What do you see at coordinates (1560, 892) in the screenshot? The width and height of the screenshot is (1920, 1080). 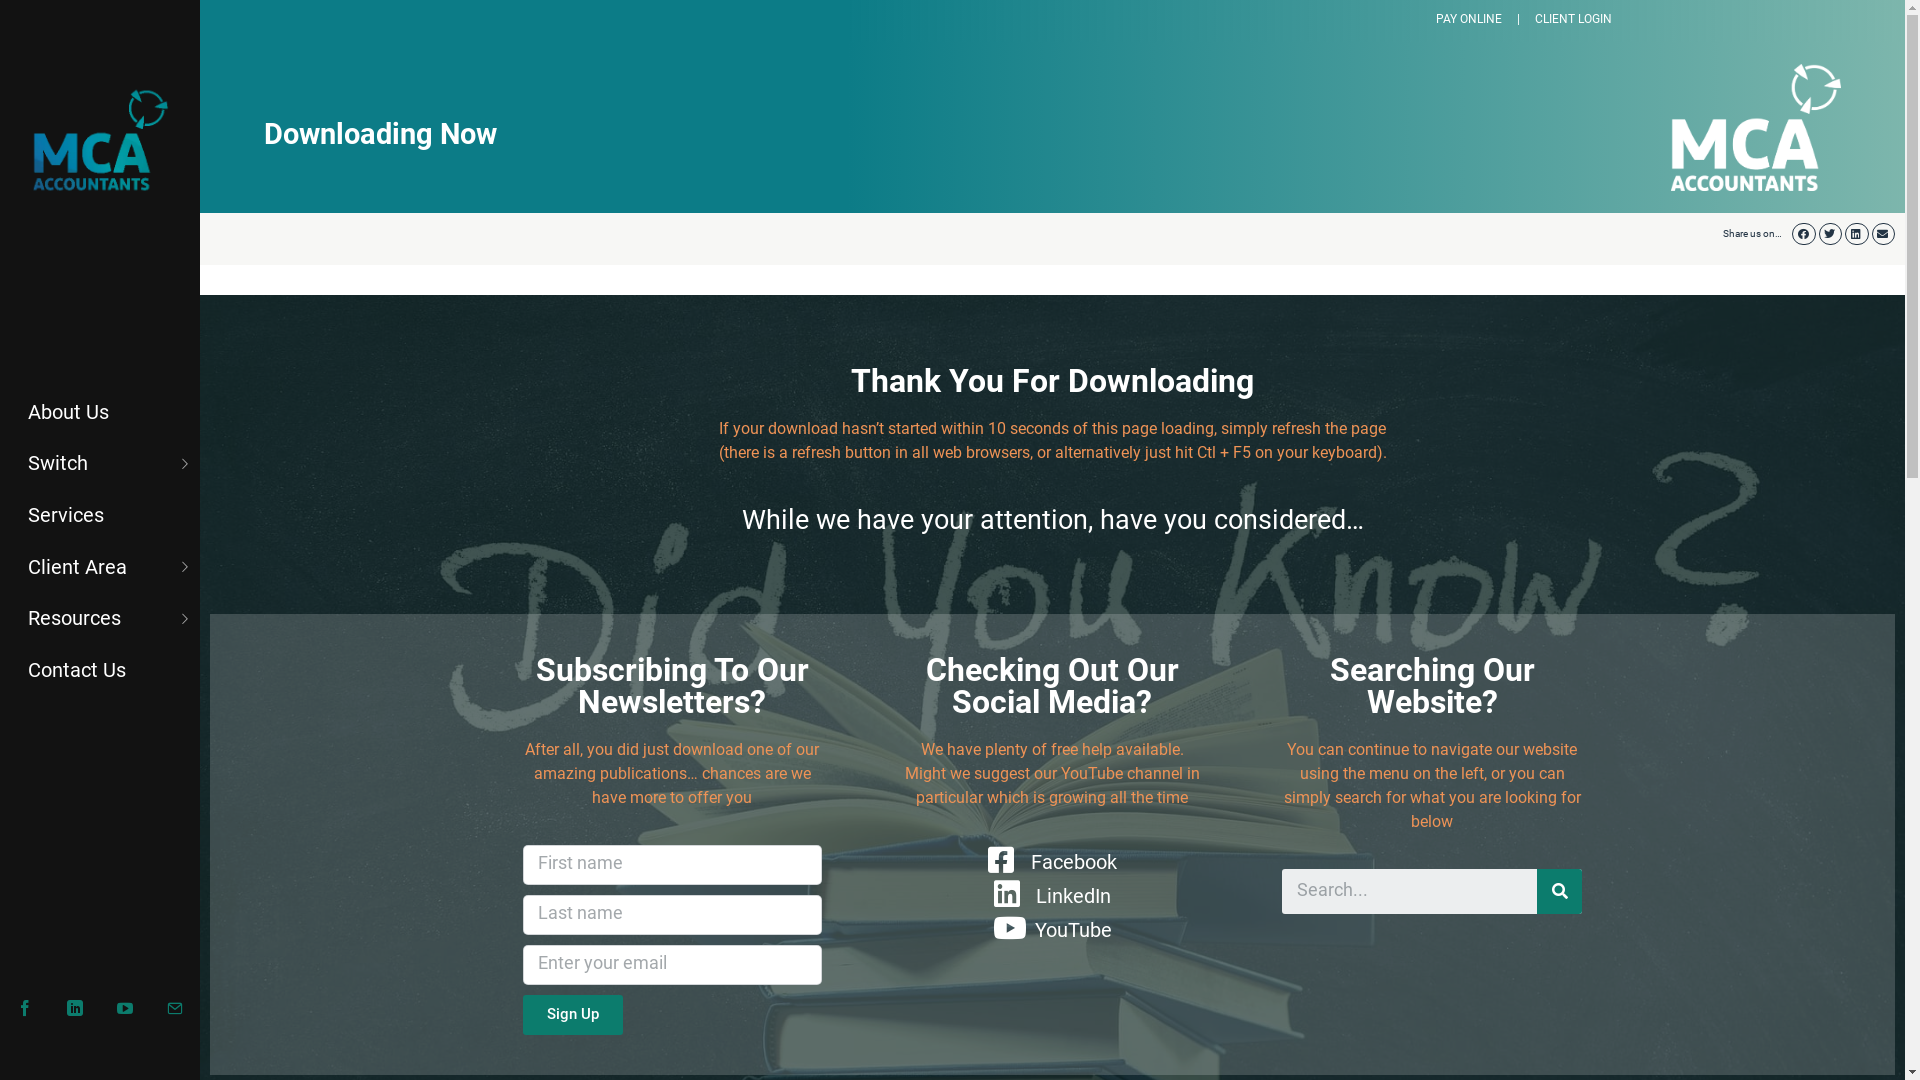 I see `Search` at bounding box center [1560, 892].